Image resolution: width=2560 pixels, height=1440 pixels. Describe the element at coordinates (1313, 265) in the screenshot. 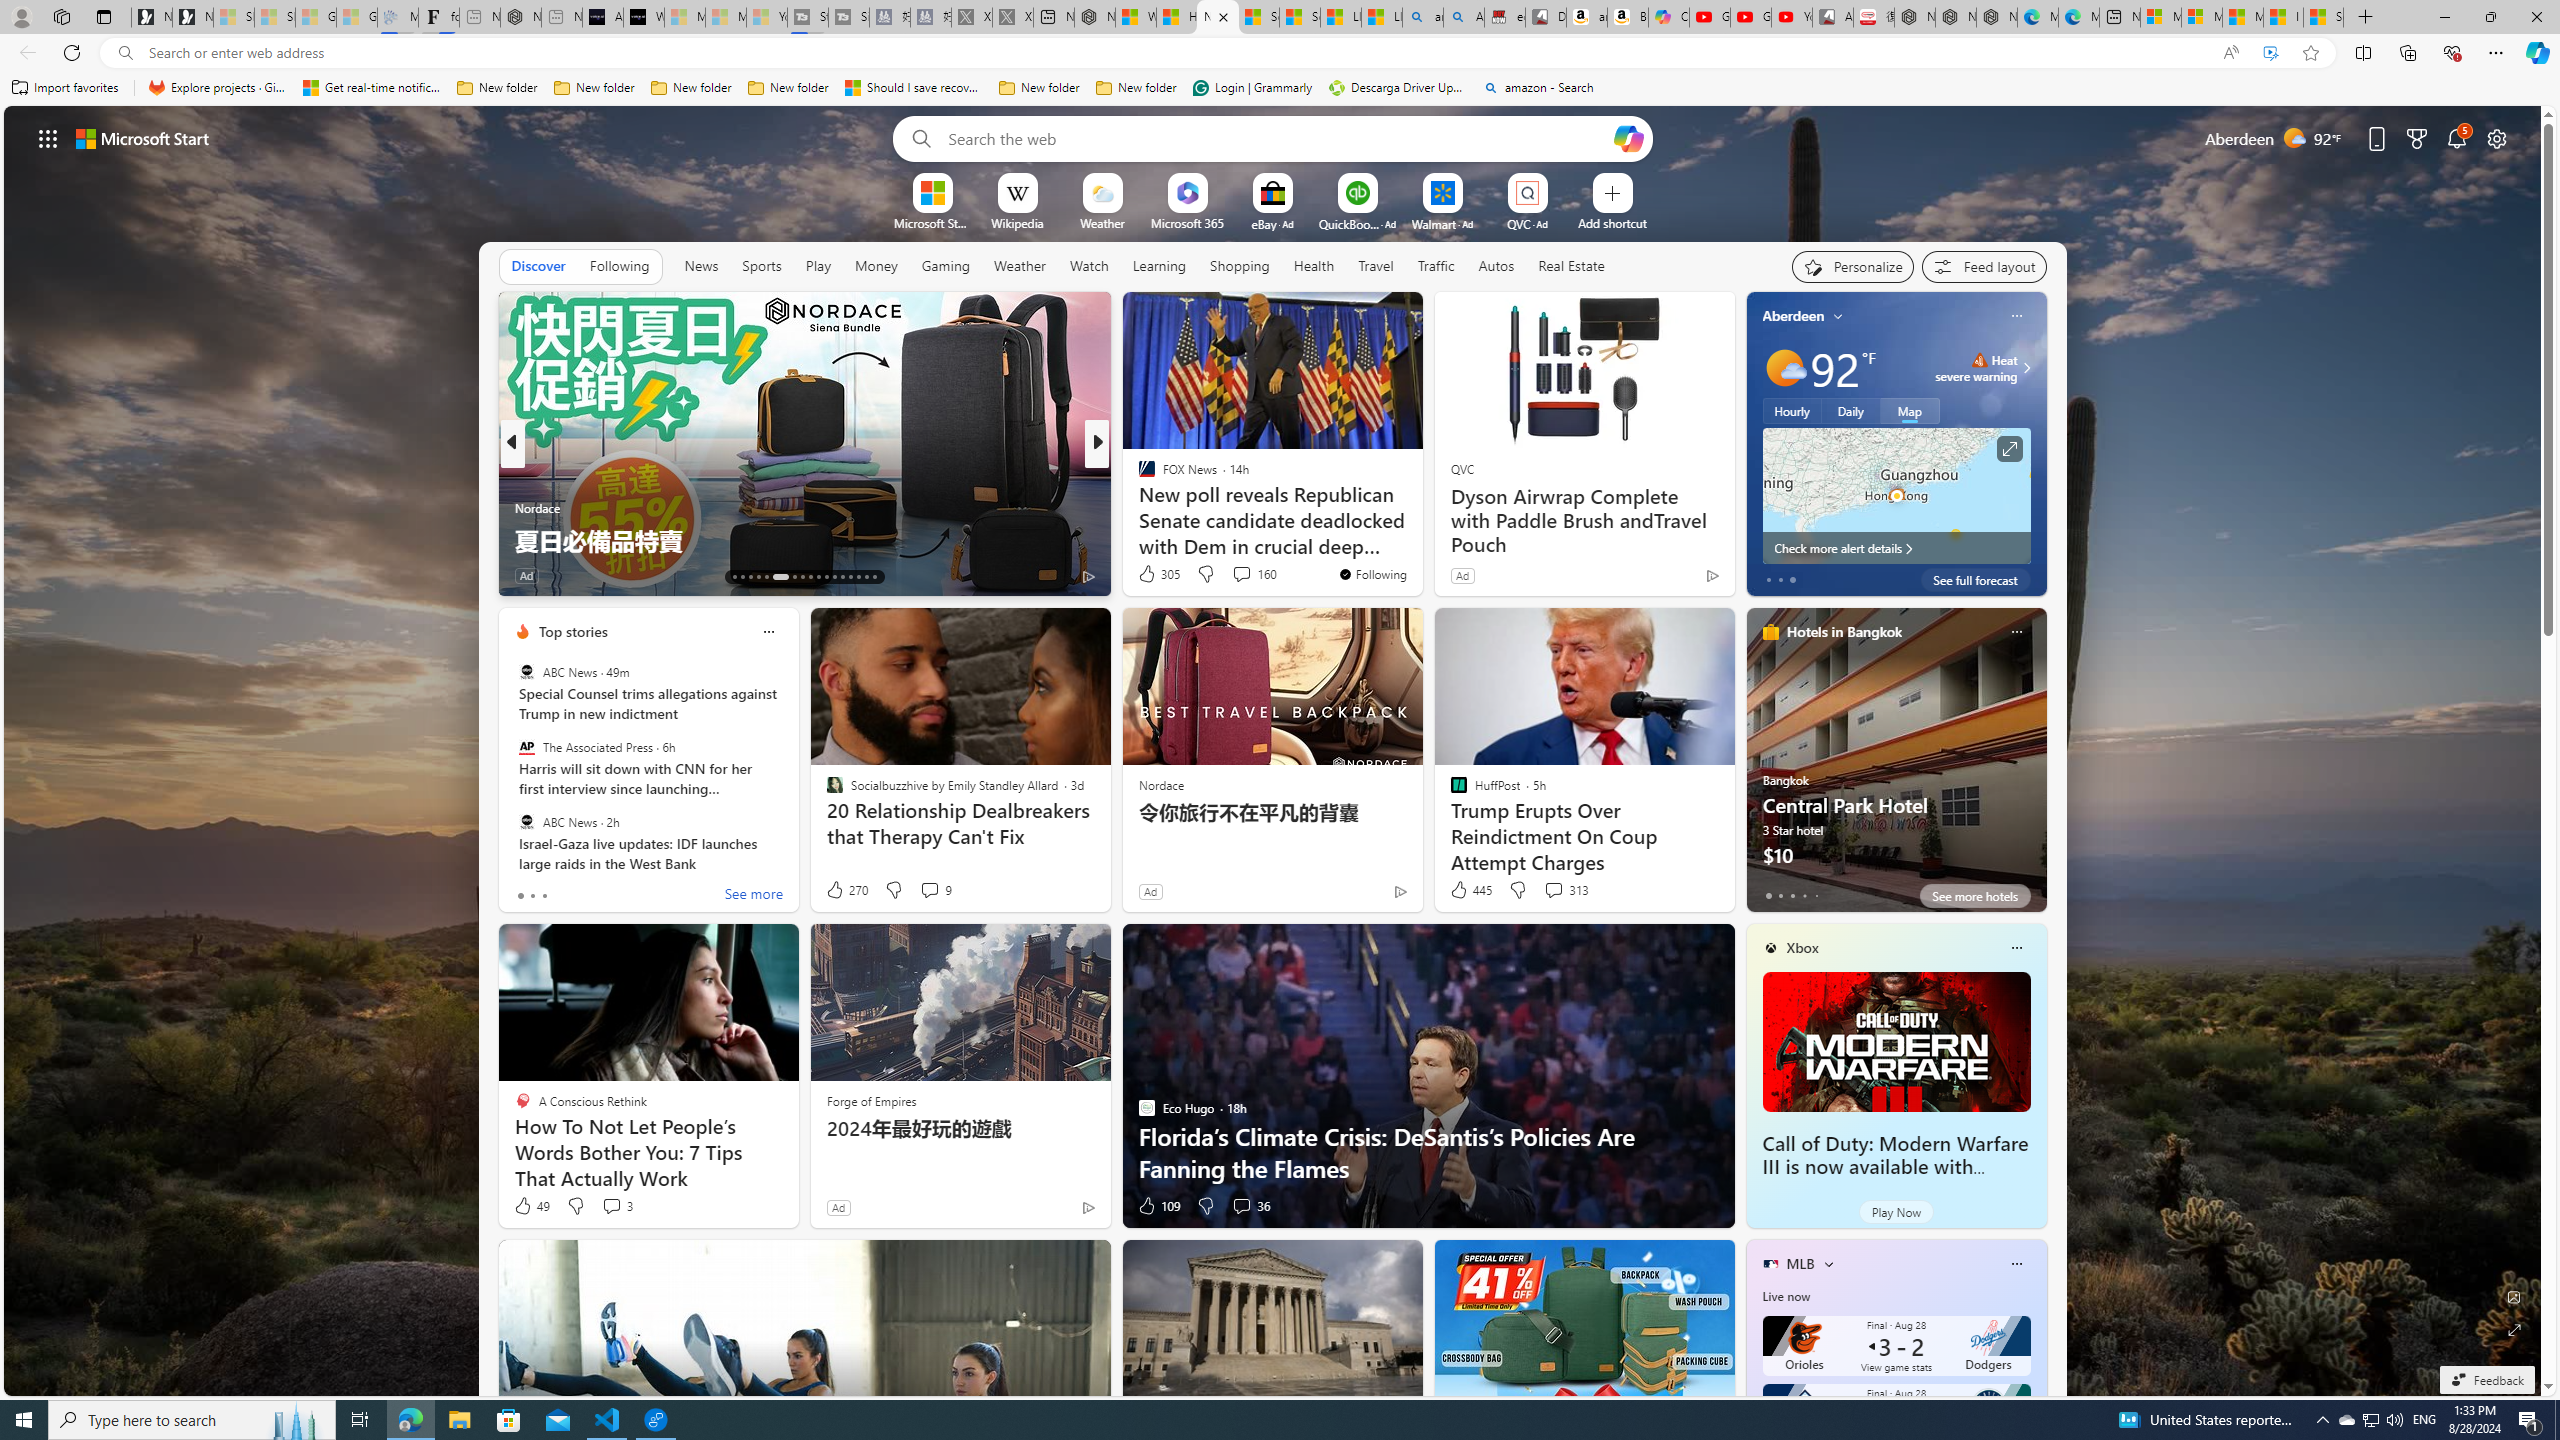

I see `Health` at that location.